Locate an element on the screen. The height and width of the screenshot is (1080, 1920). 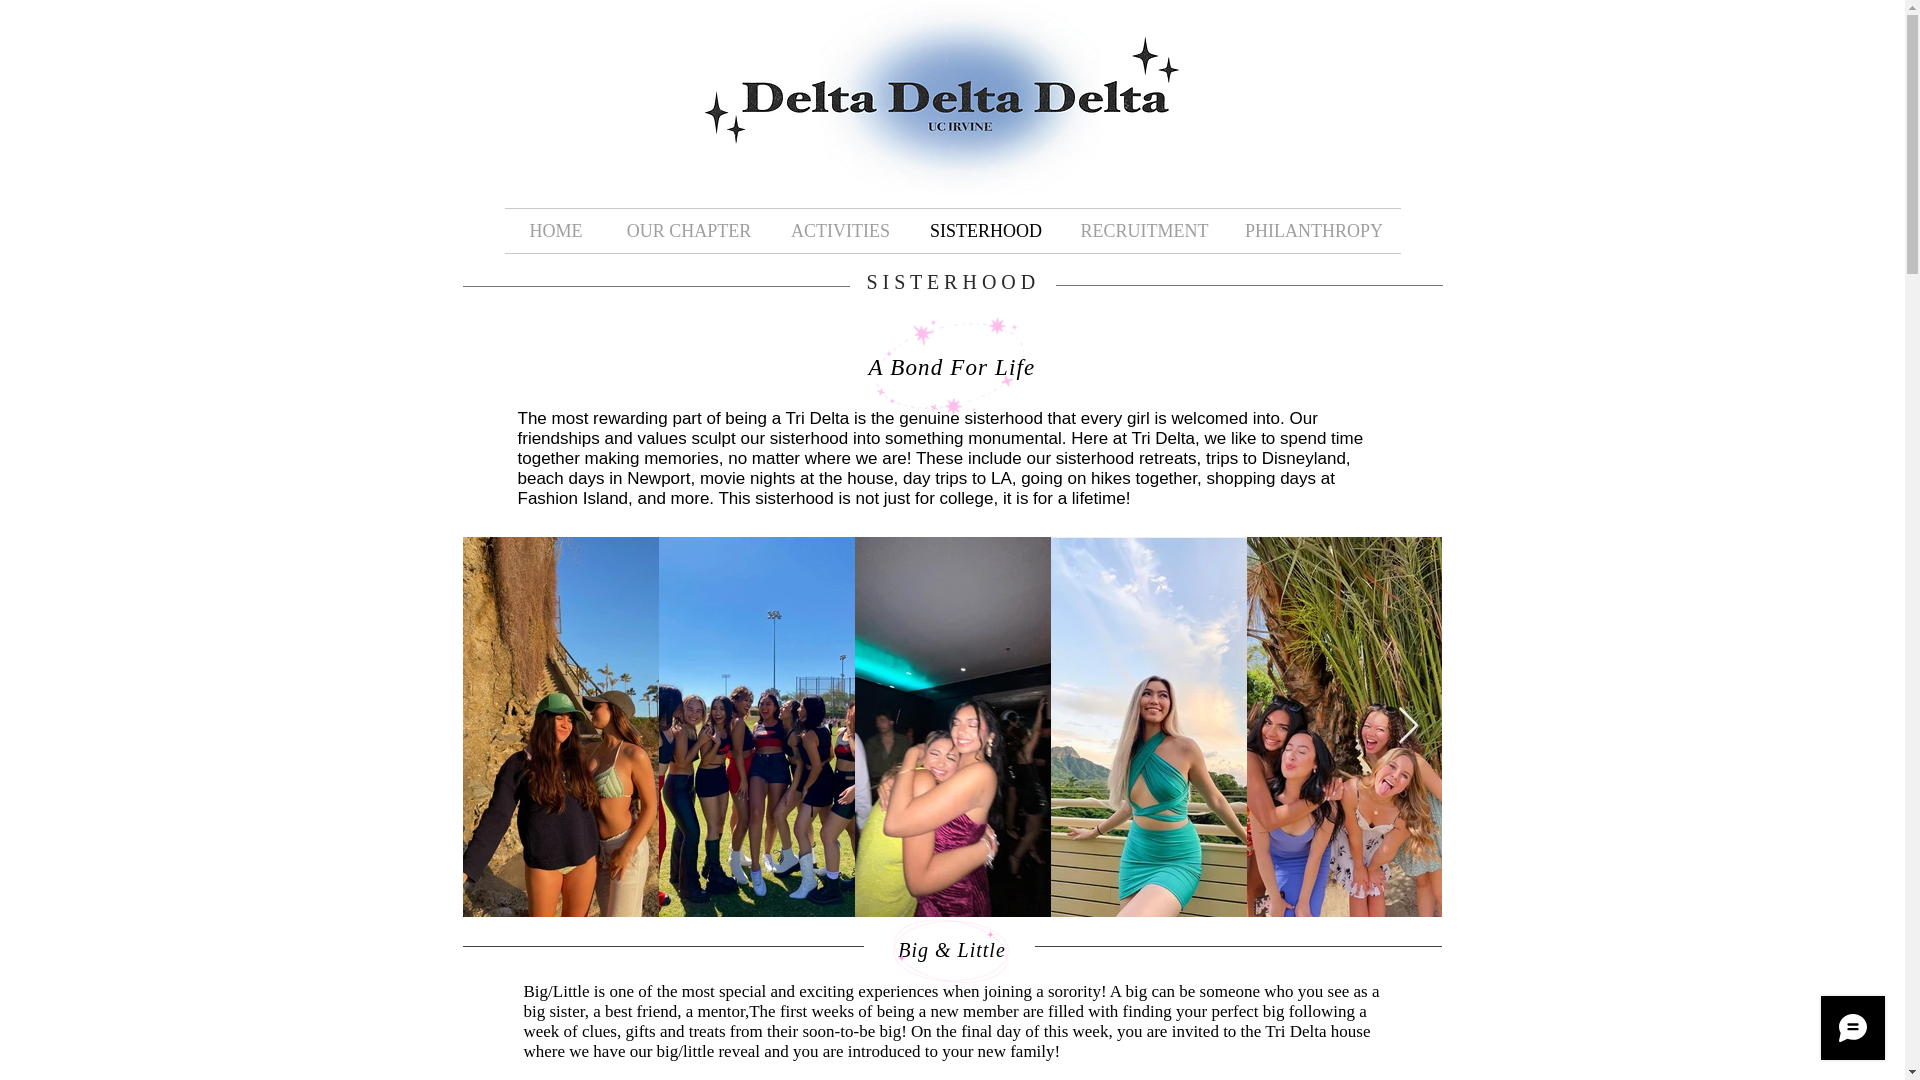
HOME is located at coordinates (554, 230).